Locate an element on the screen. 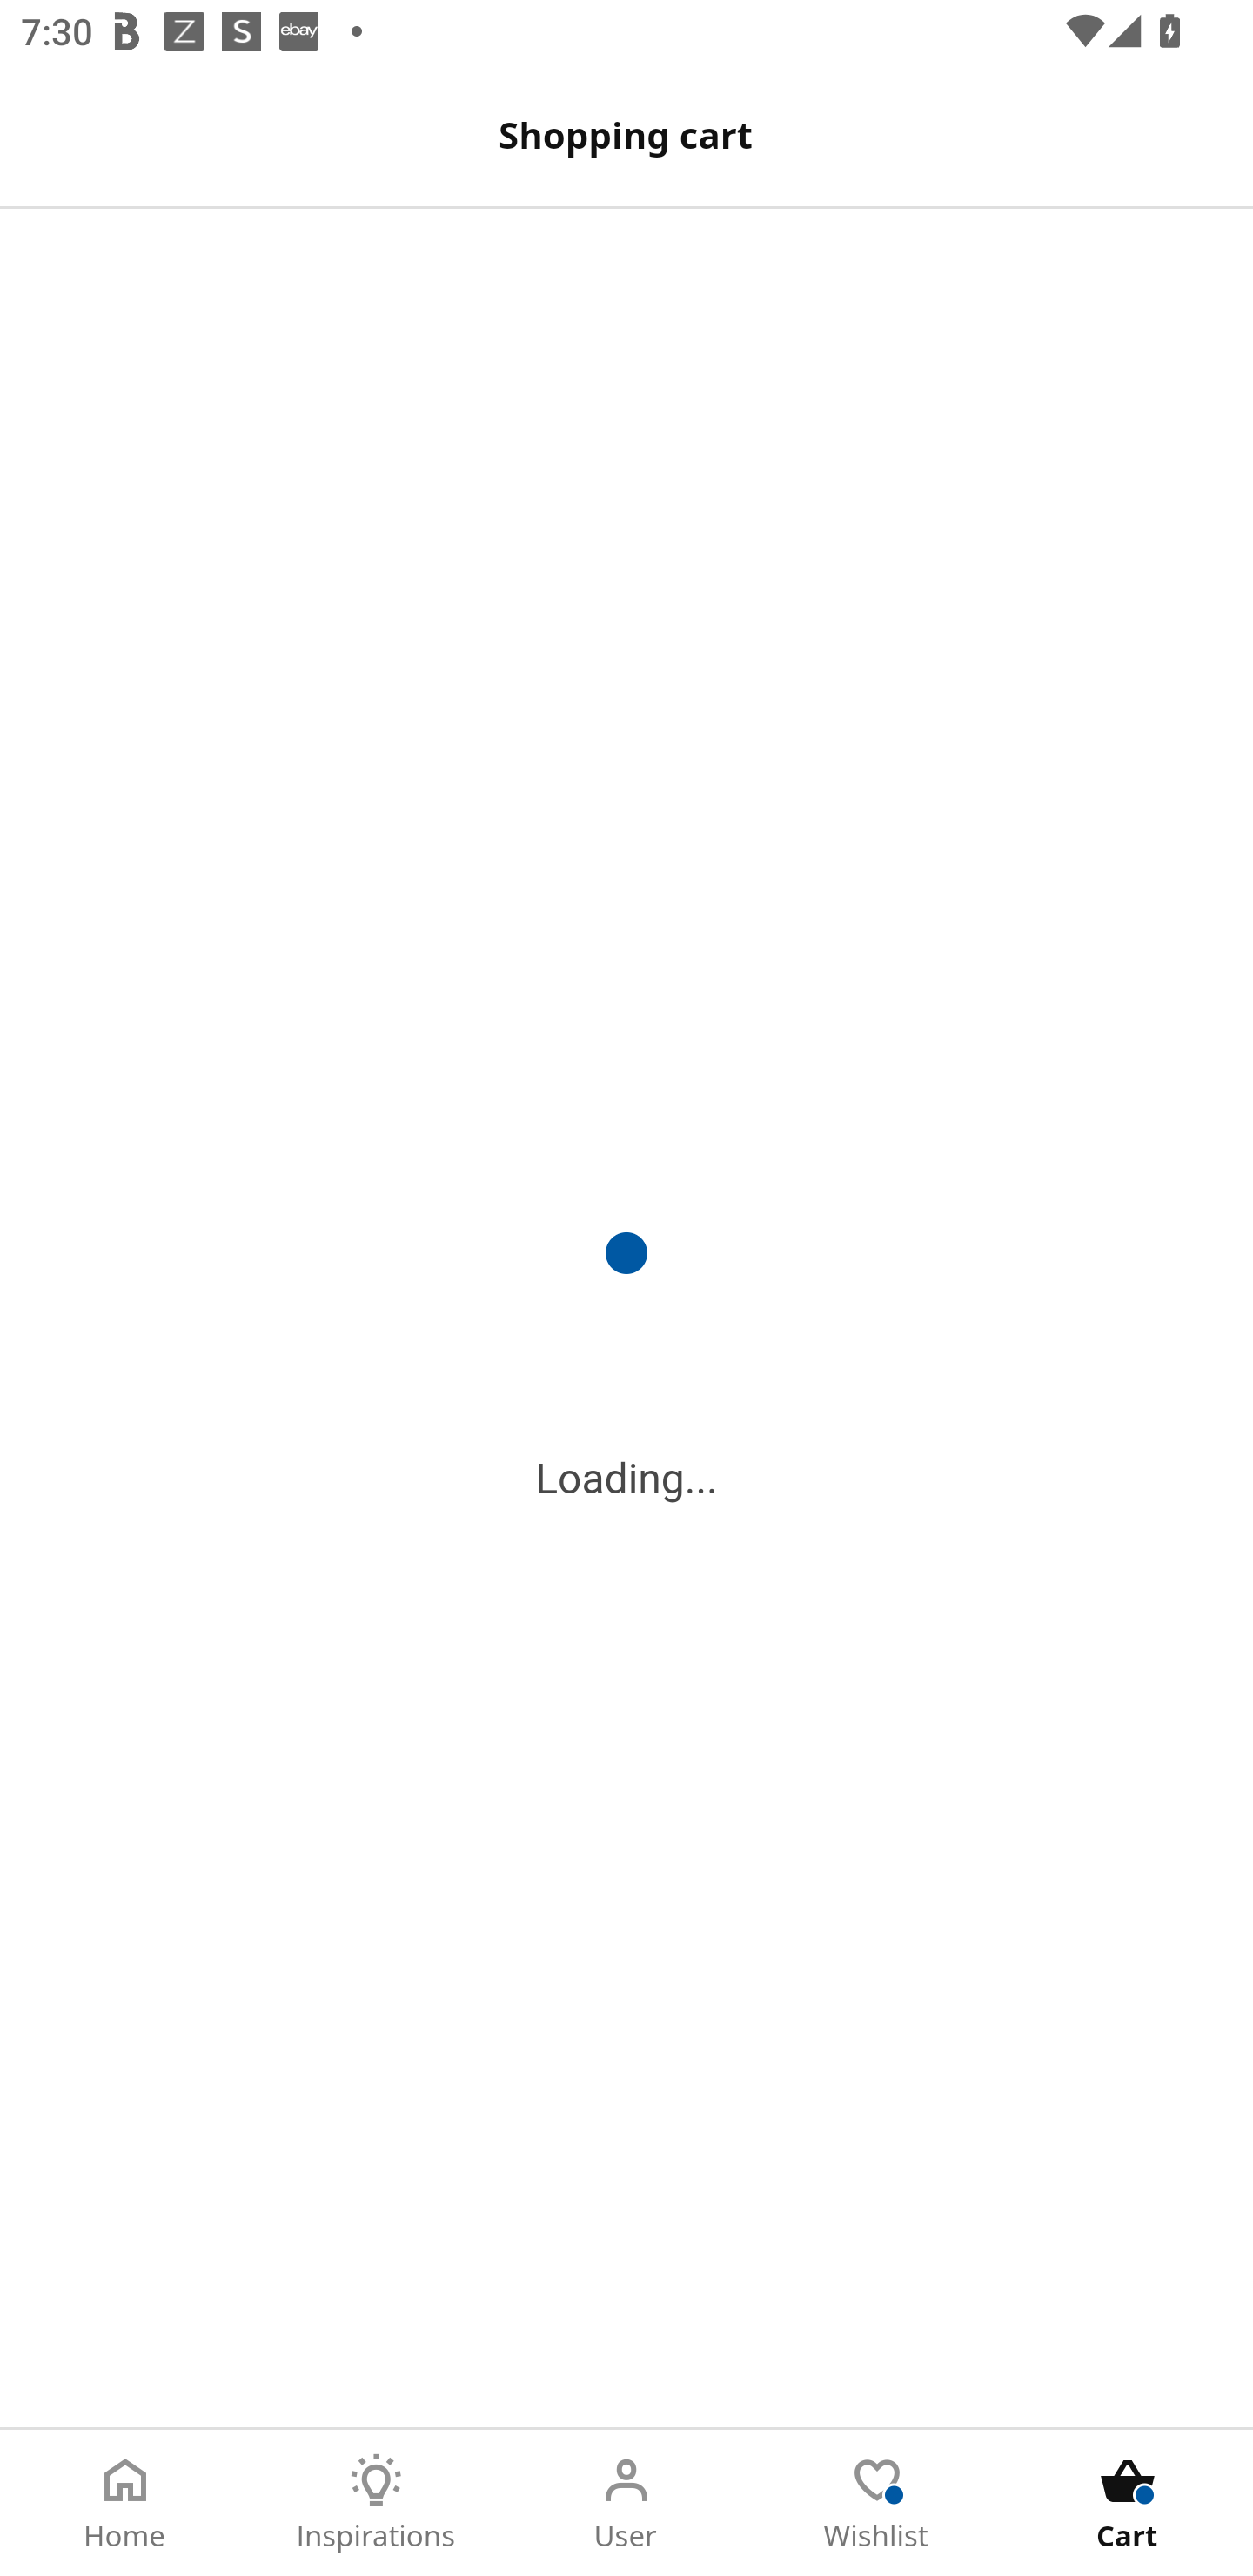  Cart
Tab 5 of 5 is located at coordinates (1128, 2503).